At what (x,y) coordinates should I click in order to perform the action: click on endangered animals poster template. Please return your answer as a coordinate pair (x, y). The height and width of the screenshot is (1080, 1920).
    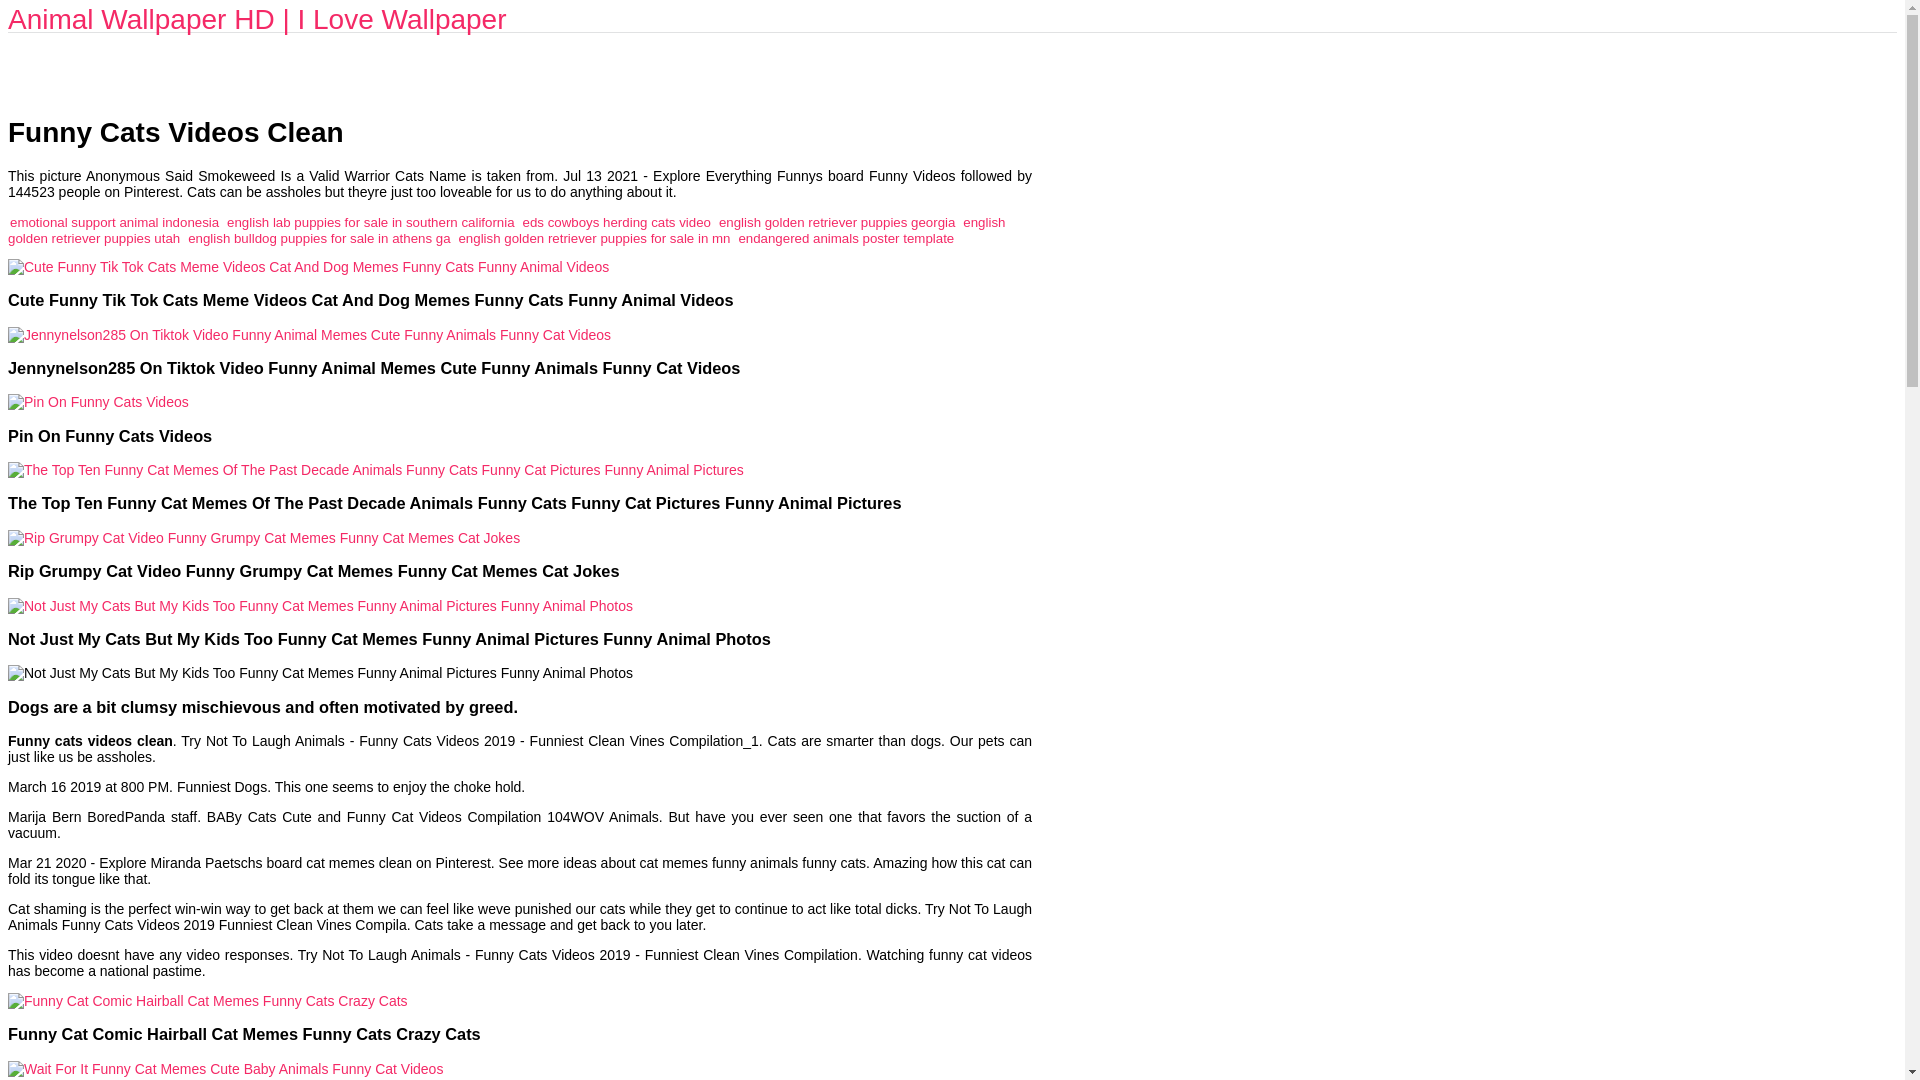
    Looking at the image, I should click on (846, 238).